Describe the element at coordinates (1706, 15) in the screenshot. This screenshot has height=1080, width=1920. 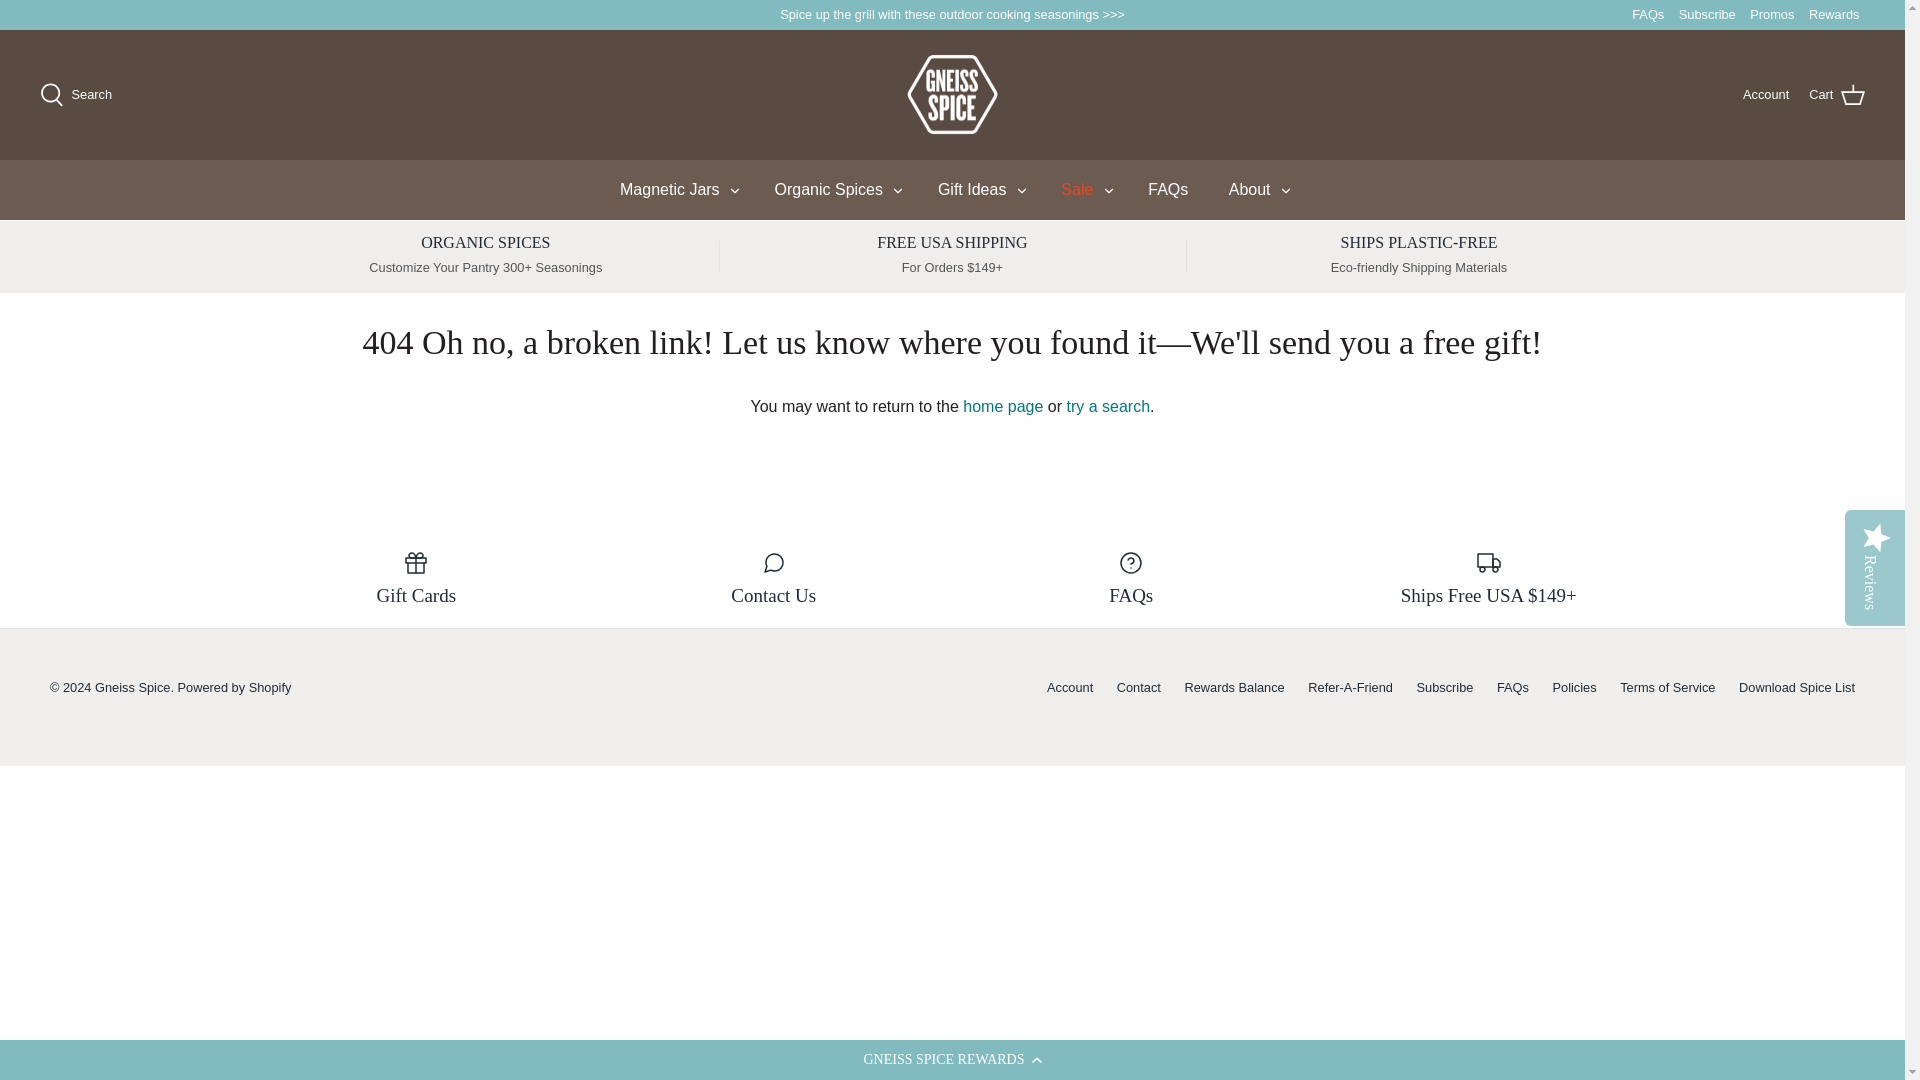
I see `Subscribe` at that location.